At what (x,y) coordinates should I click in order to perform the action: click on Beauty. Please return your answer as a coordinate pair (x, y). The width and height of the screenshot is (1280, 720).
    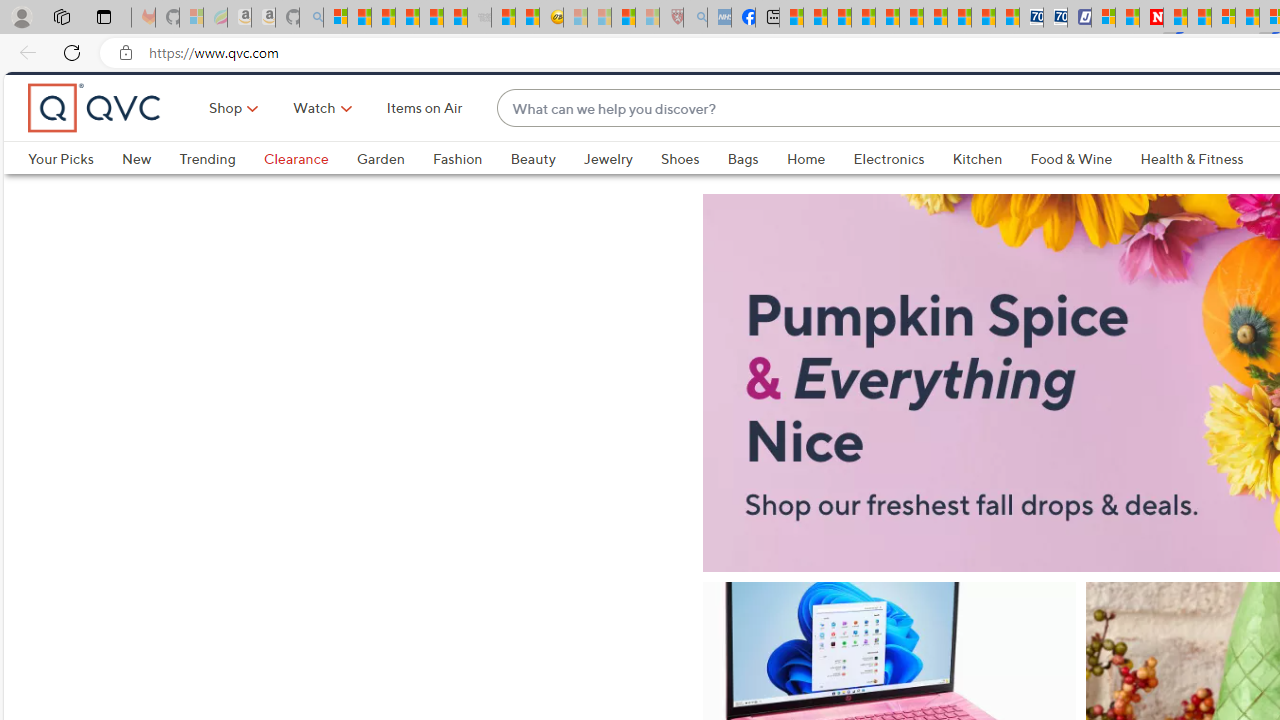
    Looking at the image, I should click on (546, 192).